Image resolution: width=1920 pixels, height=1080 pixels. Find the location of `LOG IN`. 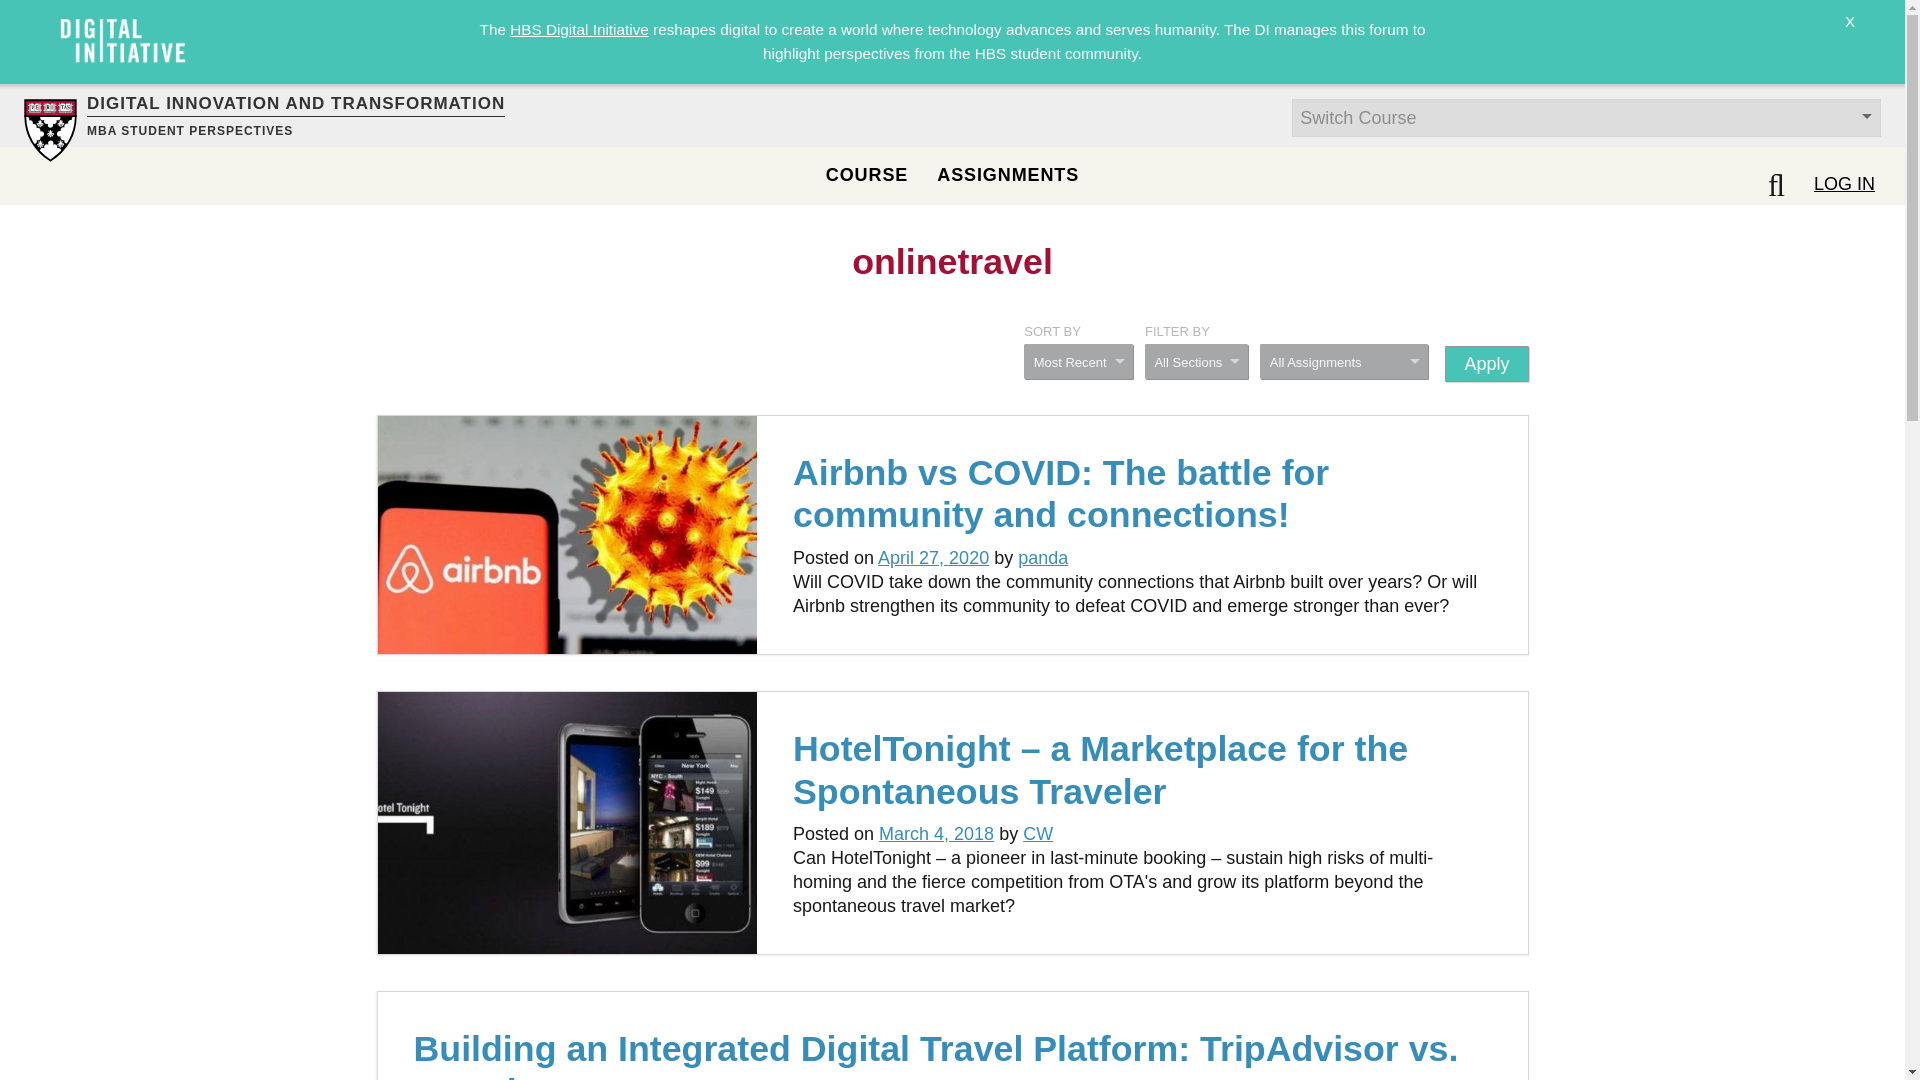

LOG IN is located at coordinates (1844, 183).